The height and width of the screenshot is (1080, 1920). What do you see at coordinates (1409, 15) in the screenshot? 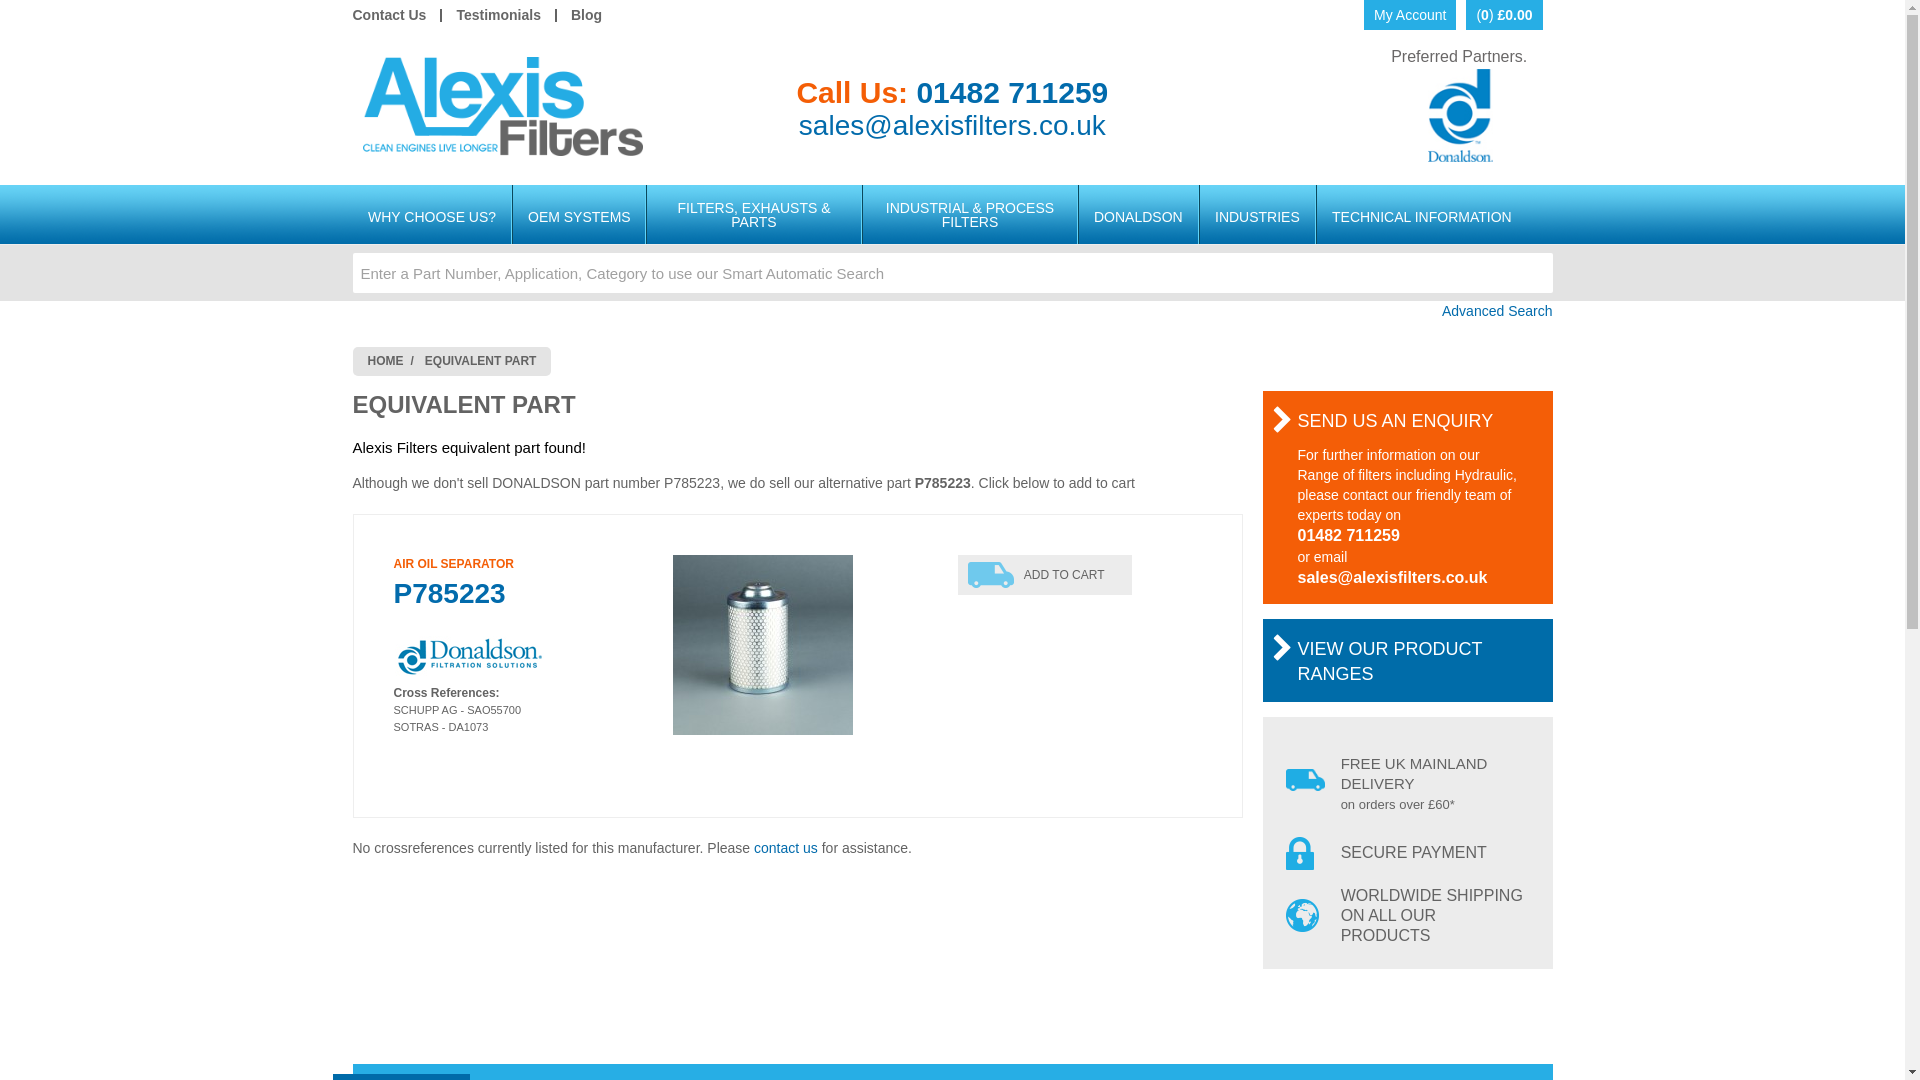
I see `My Account` at bounding box center [1409, 15].